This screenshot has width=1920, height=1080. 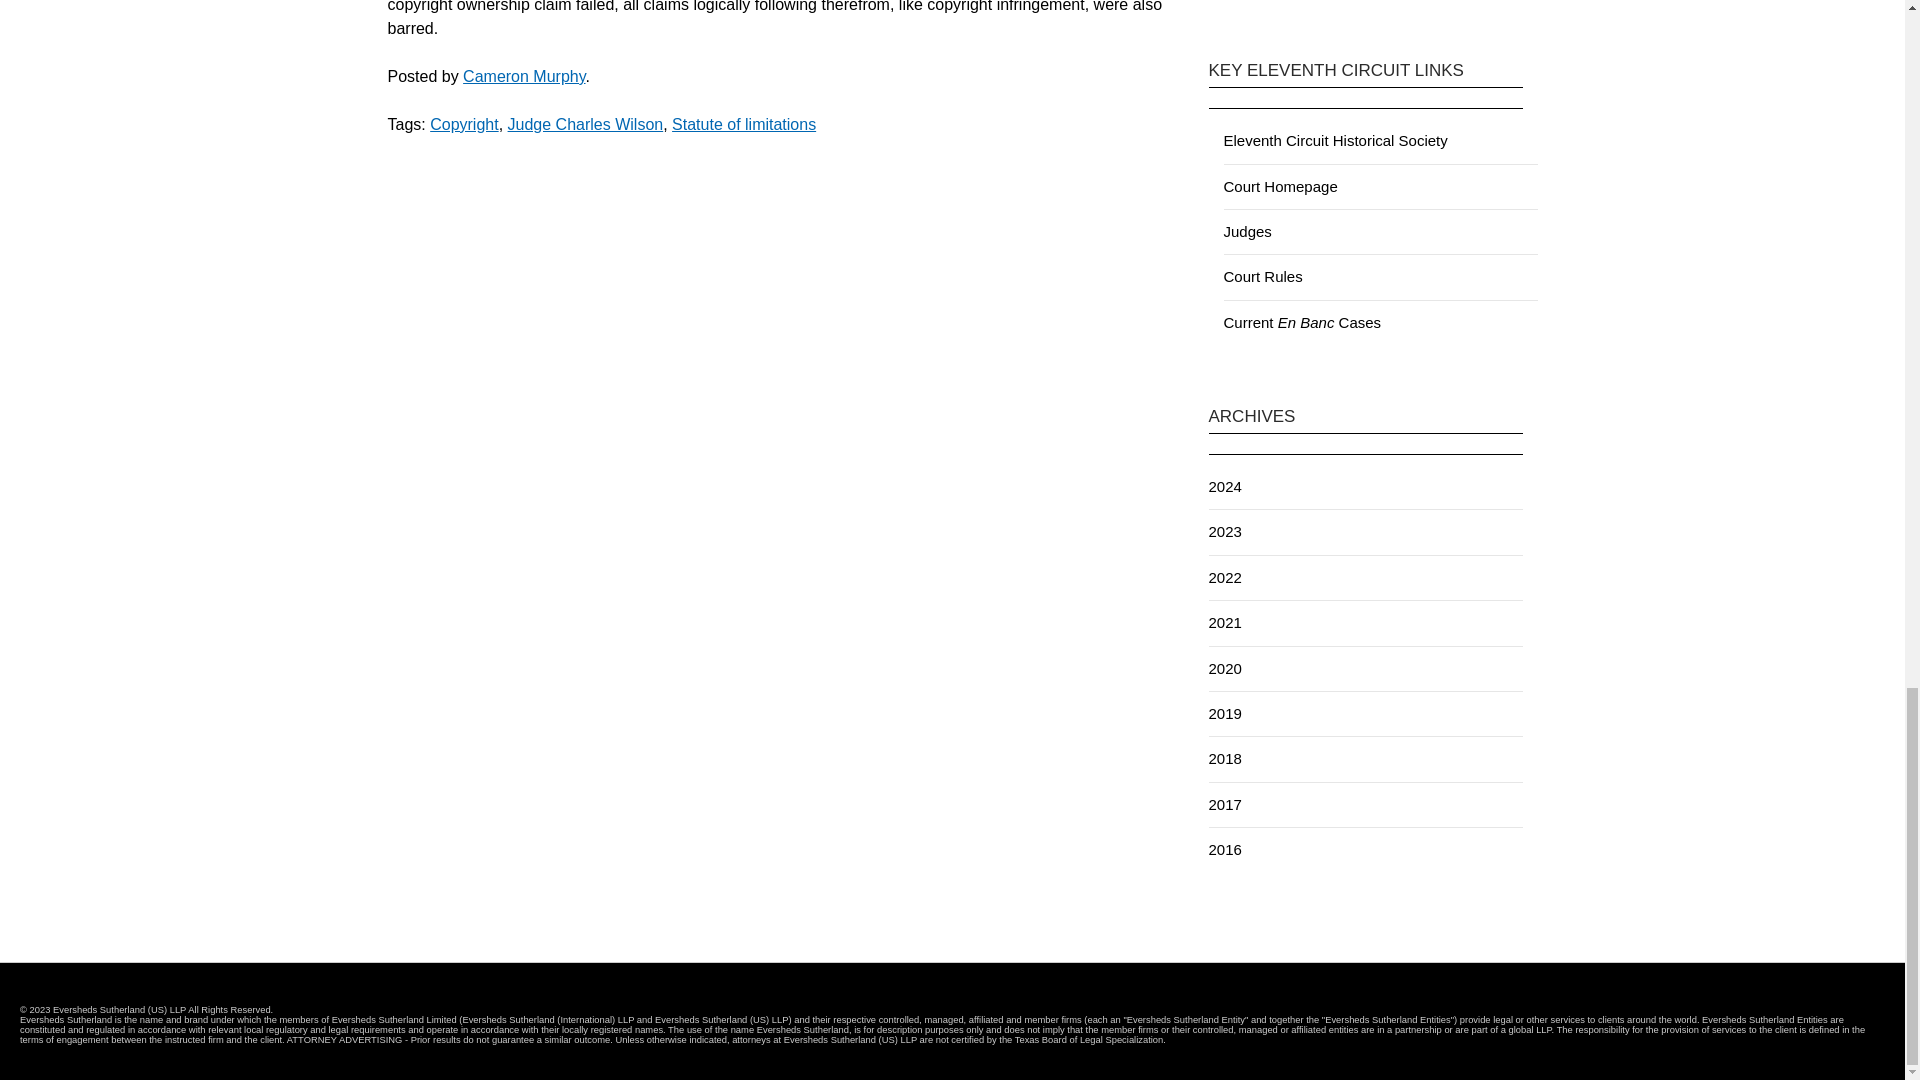 What do you see at coordinates (464, 124) in the screenshot?
I see `Copyright` at bounding box center [464, 124].